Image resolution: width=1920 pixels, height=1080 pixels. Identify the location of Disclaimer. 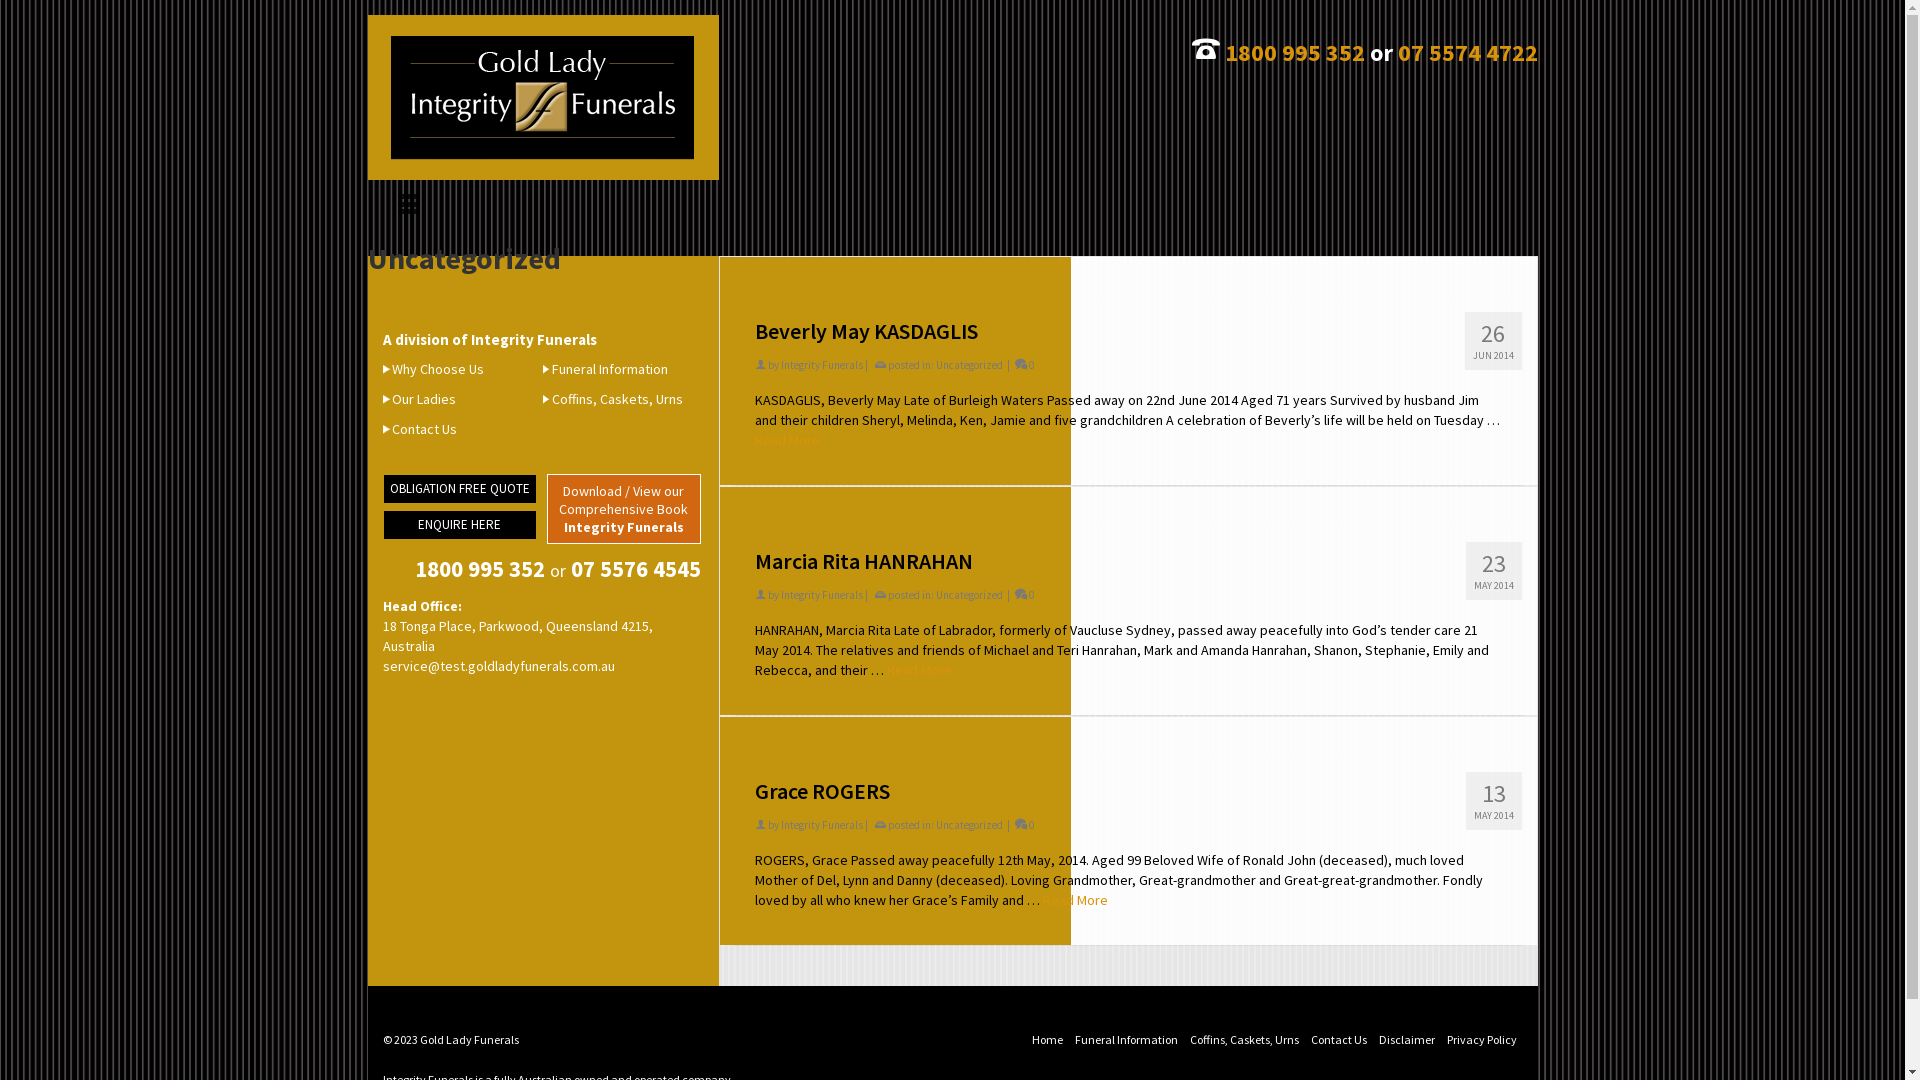
(1406, 1040).